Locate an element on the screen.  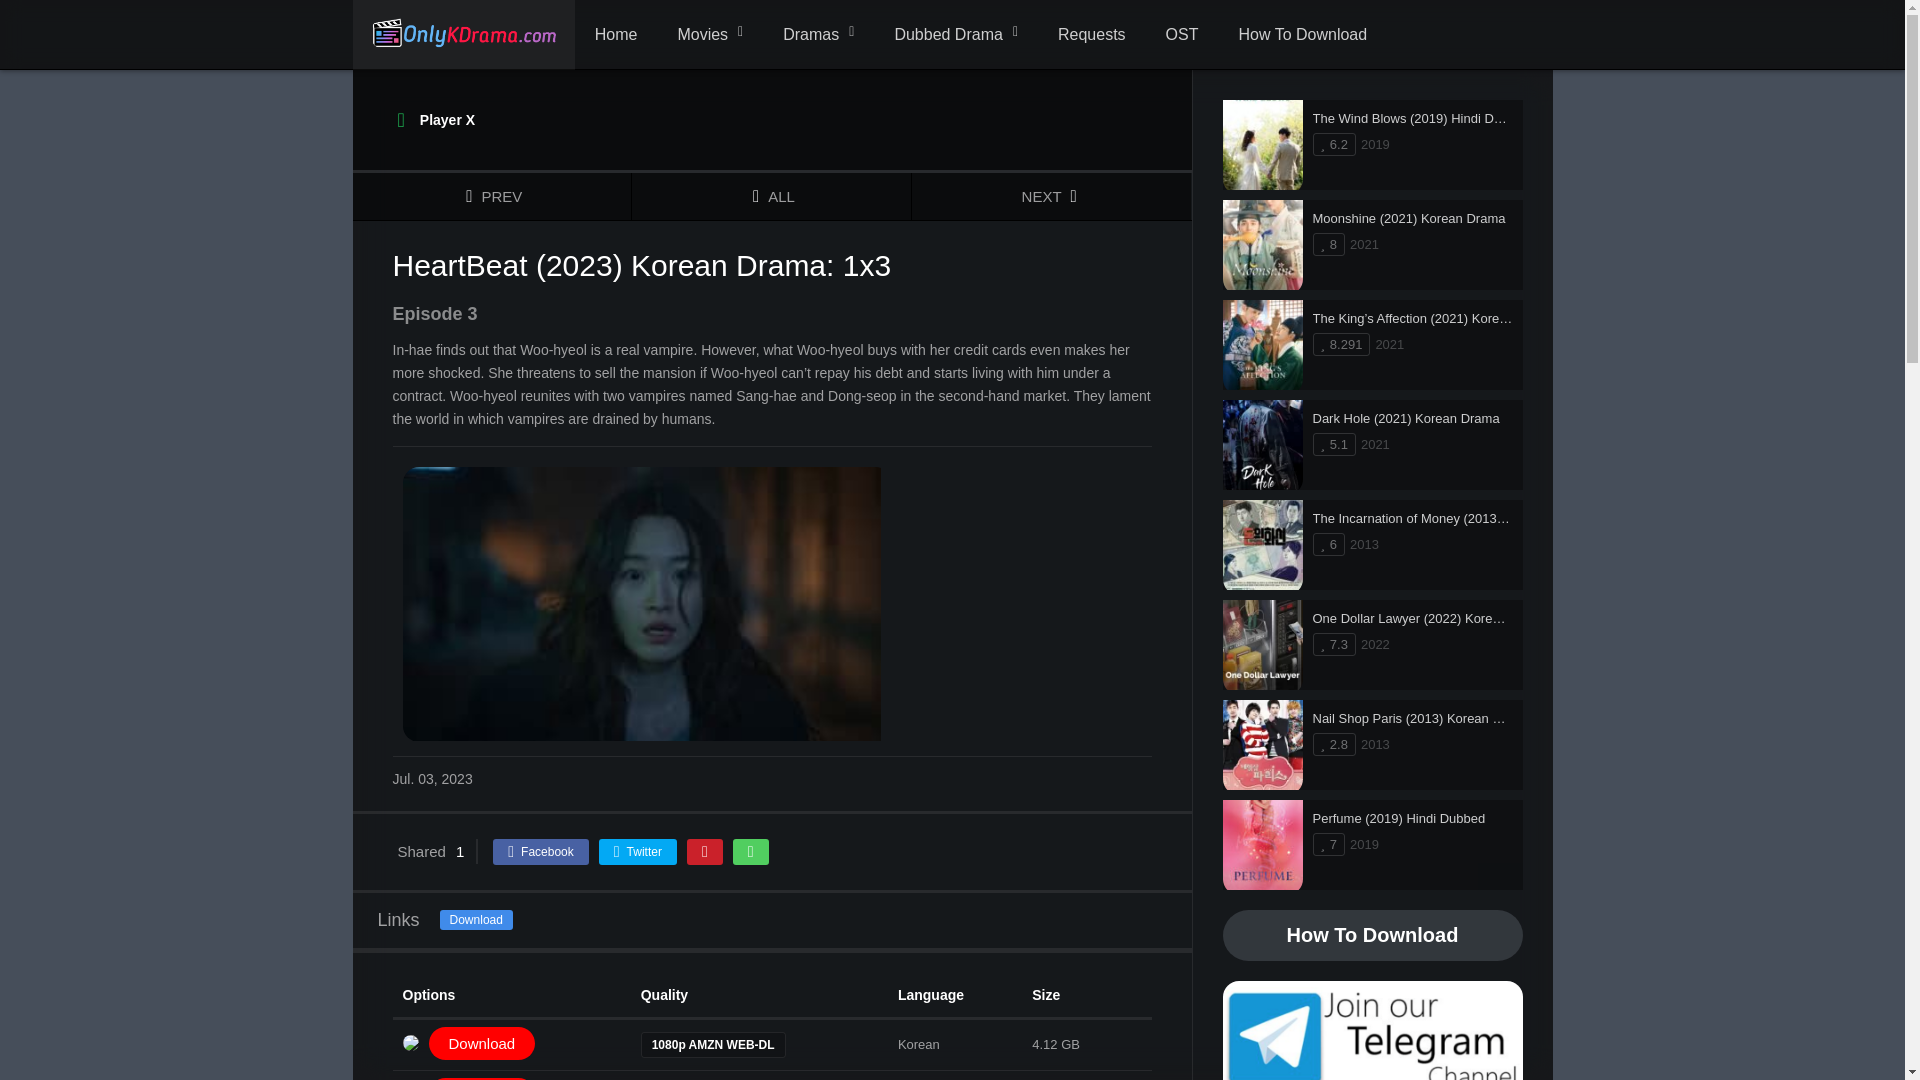
How To Download is located at coordinates (1302, 35).